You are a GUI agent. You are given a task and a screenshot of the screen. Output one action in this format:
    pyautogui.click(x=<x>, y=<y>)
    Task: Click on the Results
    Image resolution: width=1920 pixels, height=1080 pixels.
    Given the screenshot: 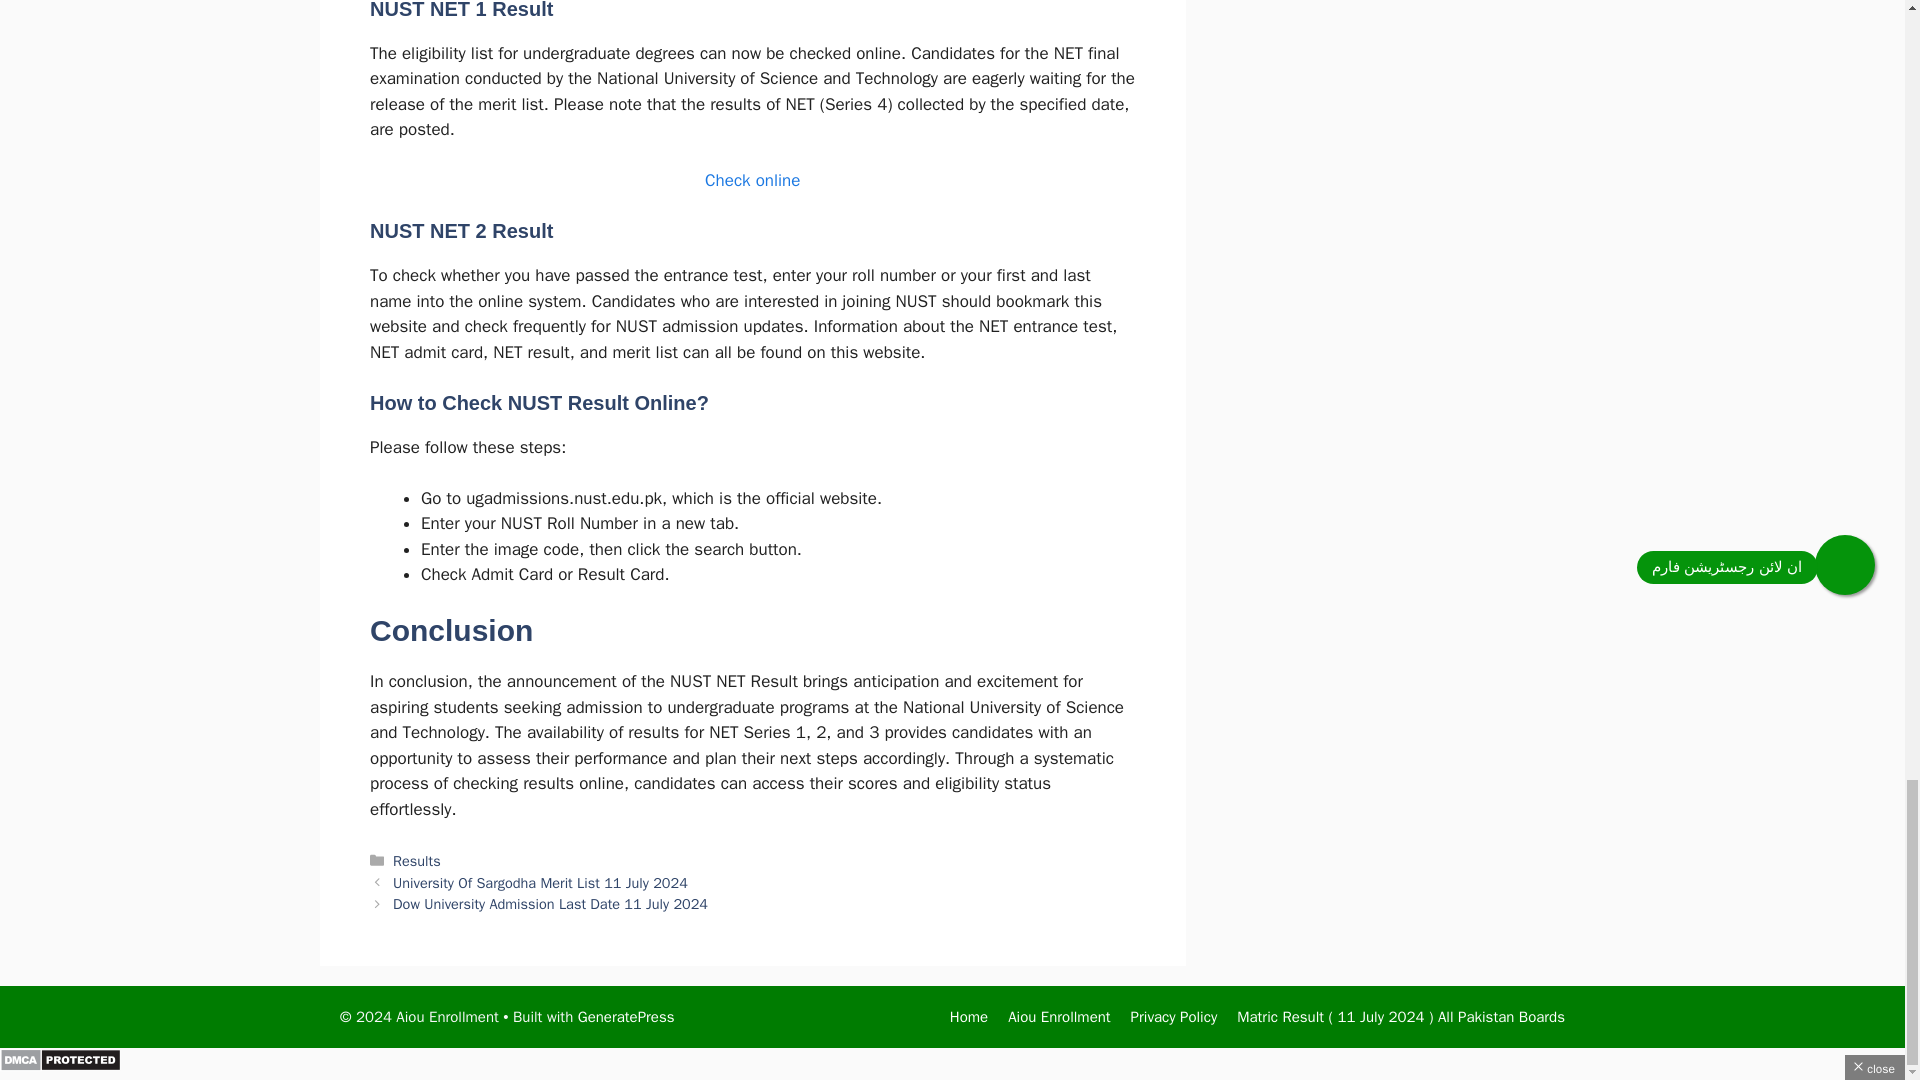 What is the action you would take?
    pyautogui.click(x=417, y=861)
    